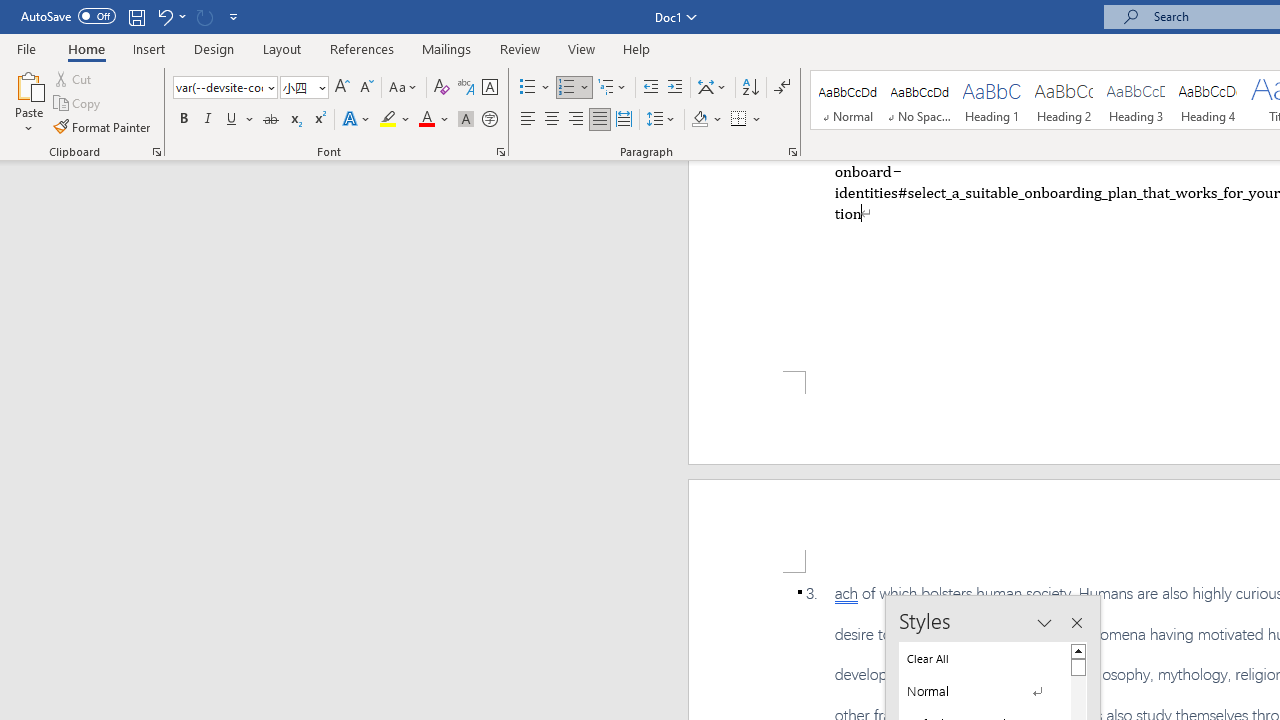 Image resolution: width=1280 pixels, height=720 pixels. Describe the element at coordinates (984, 691) in the screenshot. I see `Normal` at that location.